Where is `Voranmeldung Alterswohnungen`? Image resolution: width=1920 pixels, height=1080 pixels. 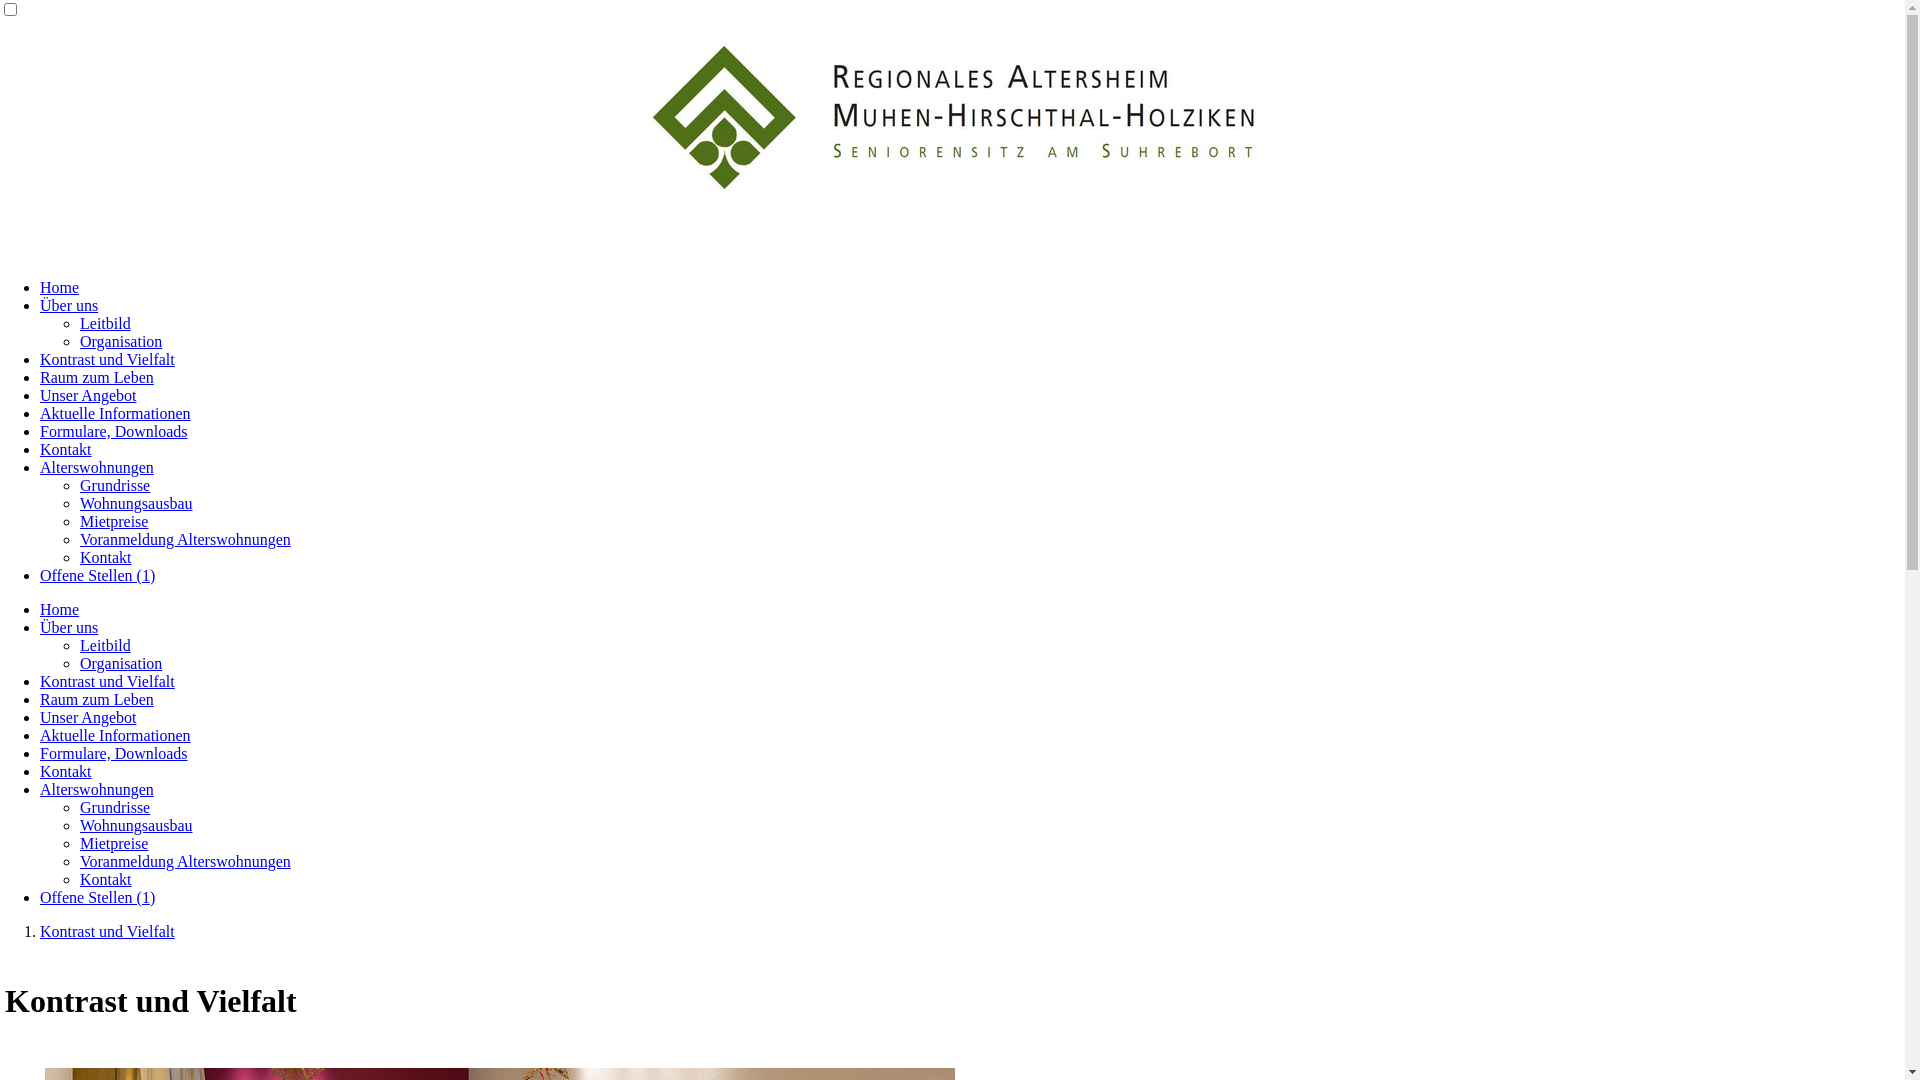
Voranmeldung Alterswohnungen is located at coordinates (186, 862).